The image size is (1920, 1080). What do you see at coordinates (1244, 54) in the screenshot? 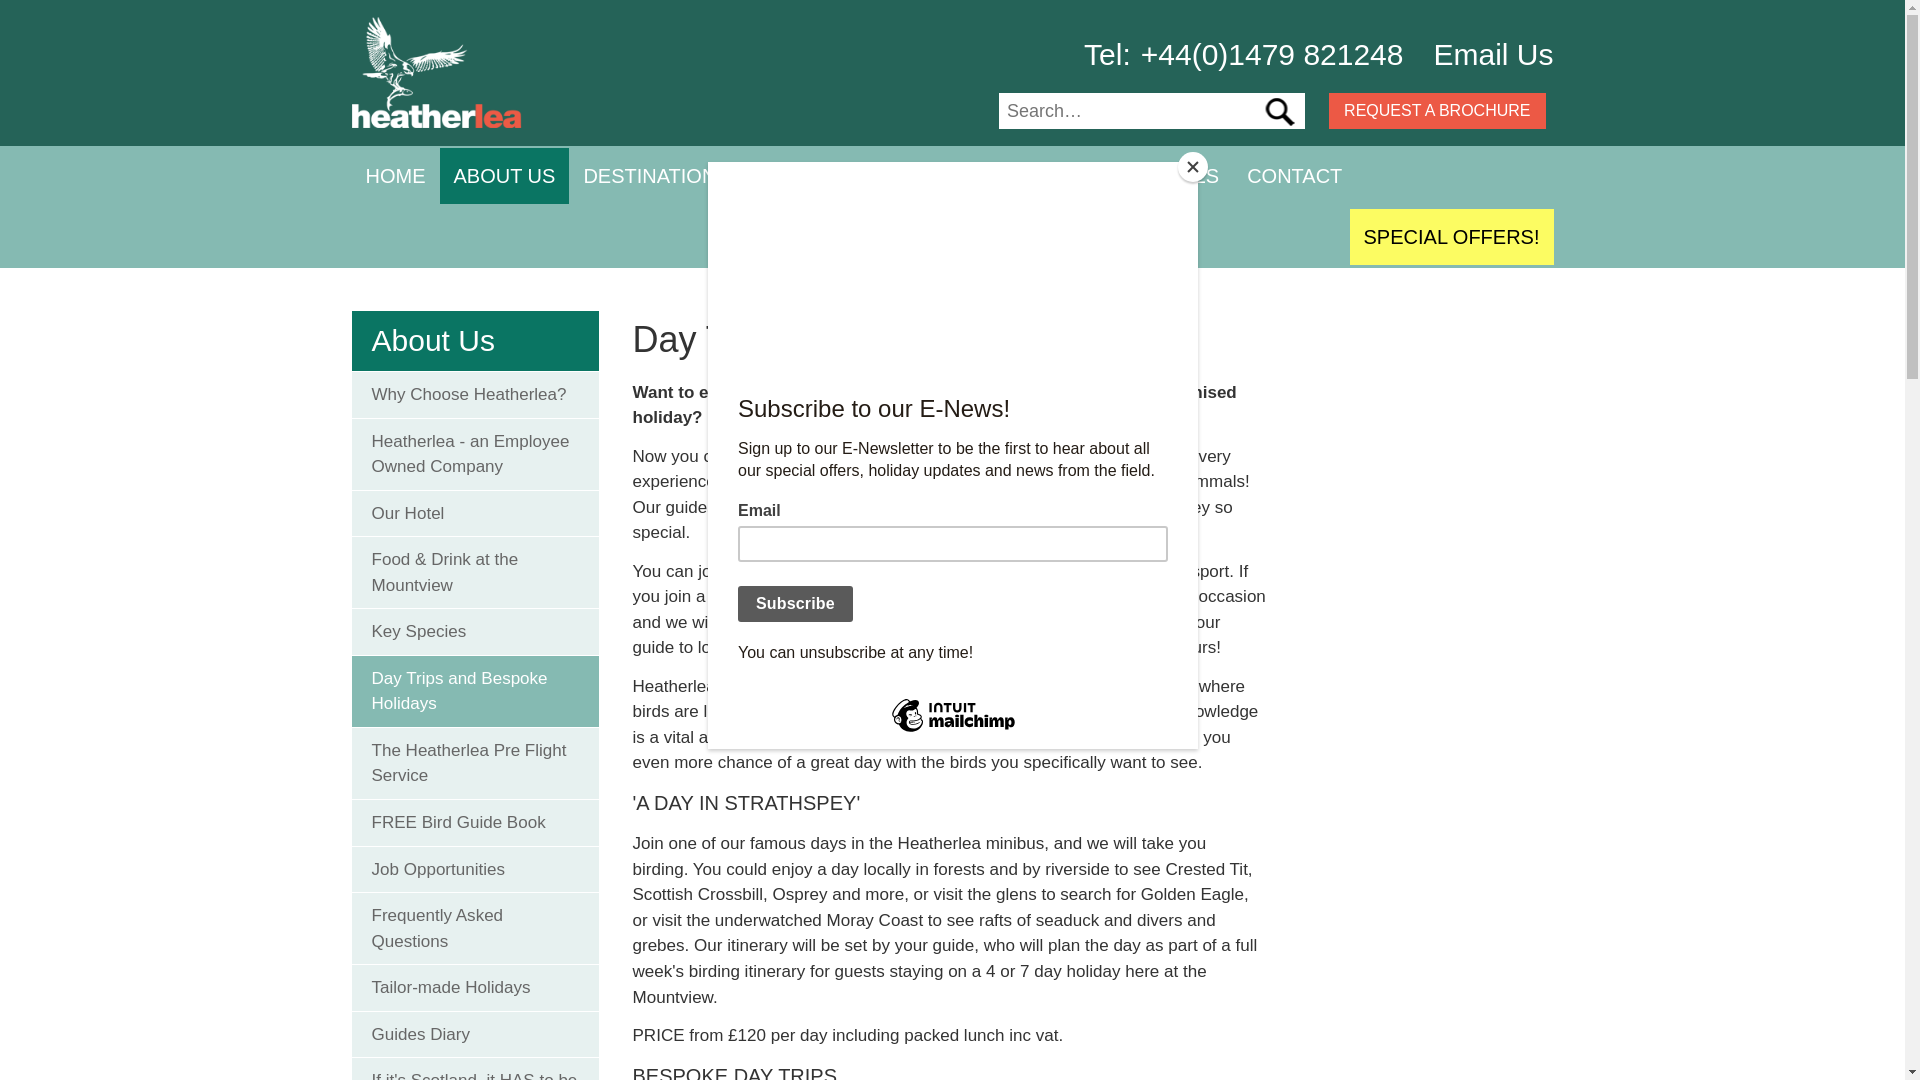
I see `Call Us` at bounding box center [1244, 54].